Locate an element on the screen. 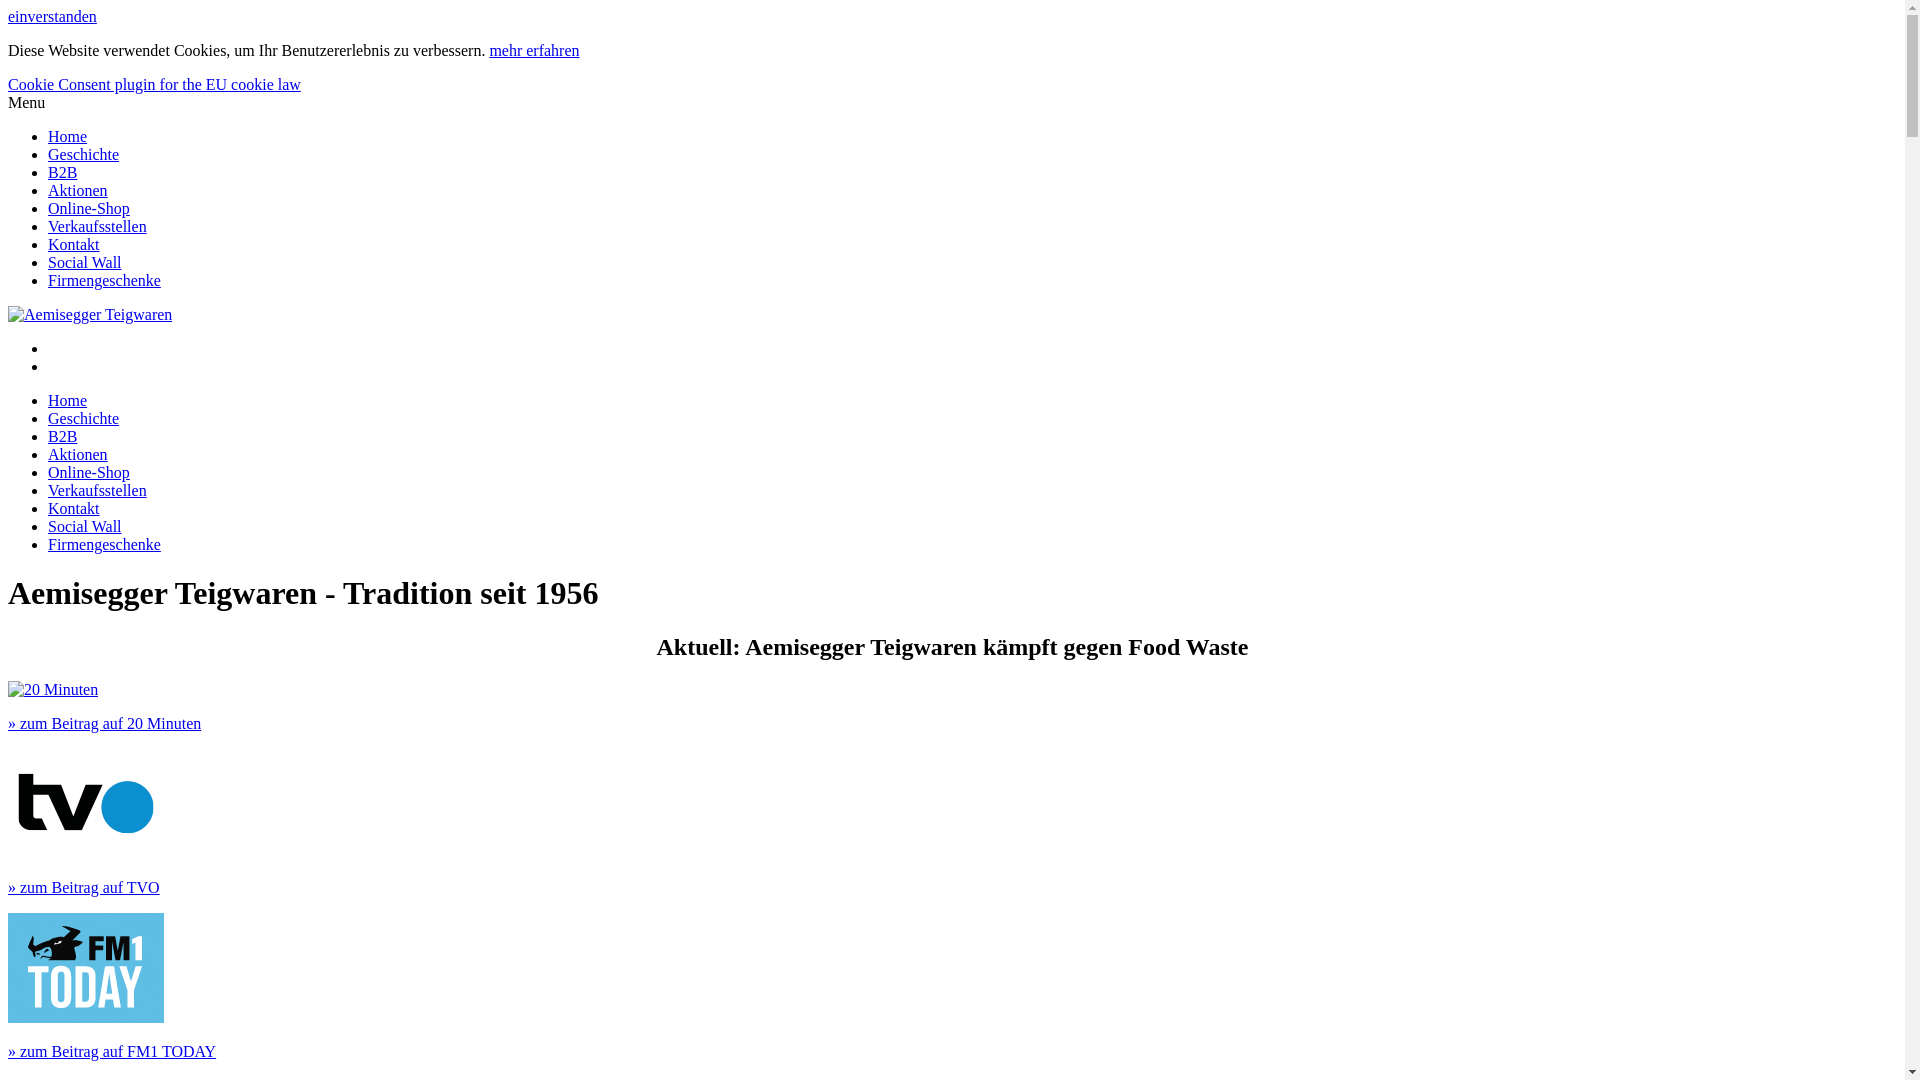 Image resolution: width=1920 pixels, height=1080 pixels. B2B is located at coordinates (62, 172).